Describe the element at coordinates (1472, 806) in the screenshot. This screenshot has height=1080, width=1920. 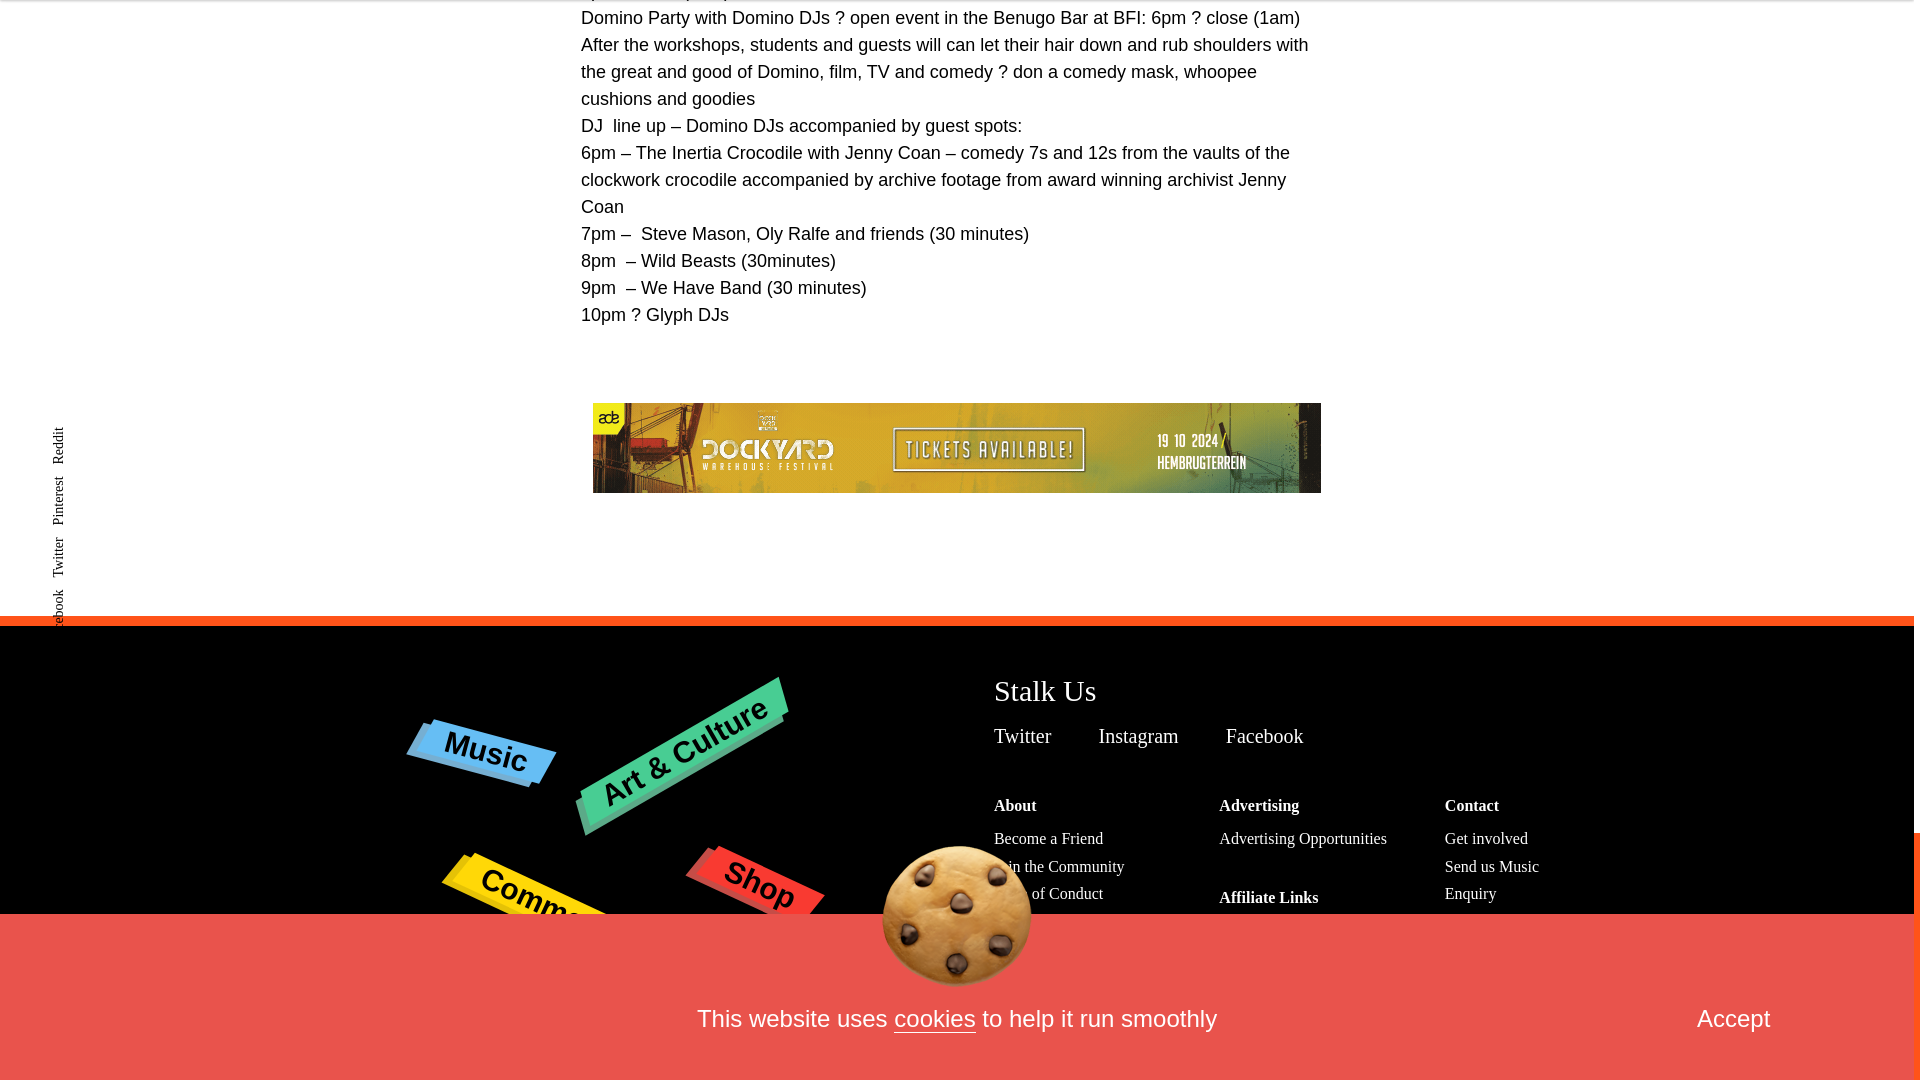
I see `Contact` at that location.